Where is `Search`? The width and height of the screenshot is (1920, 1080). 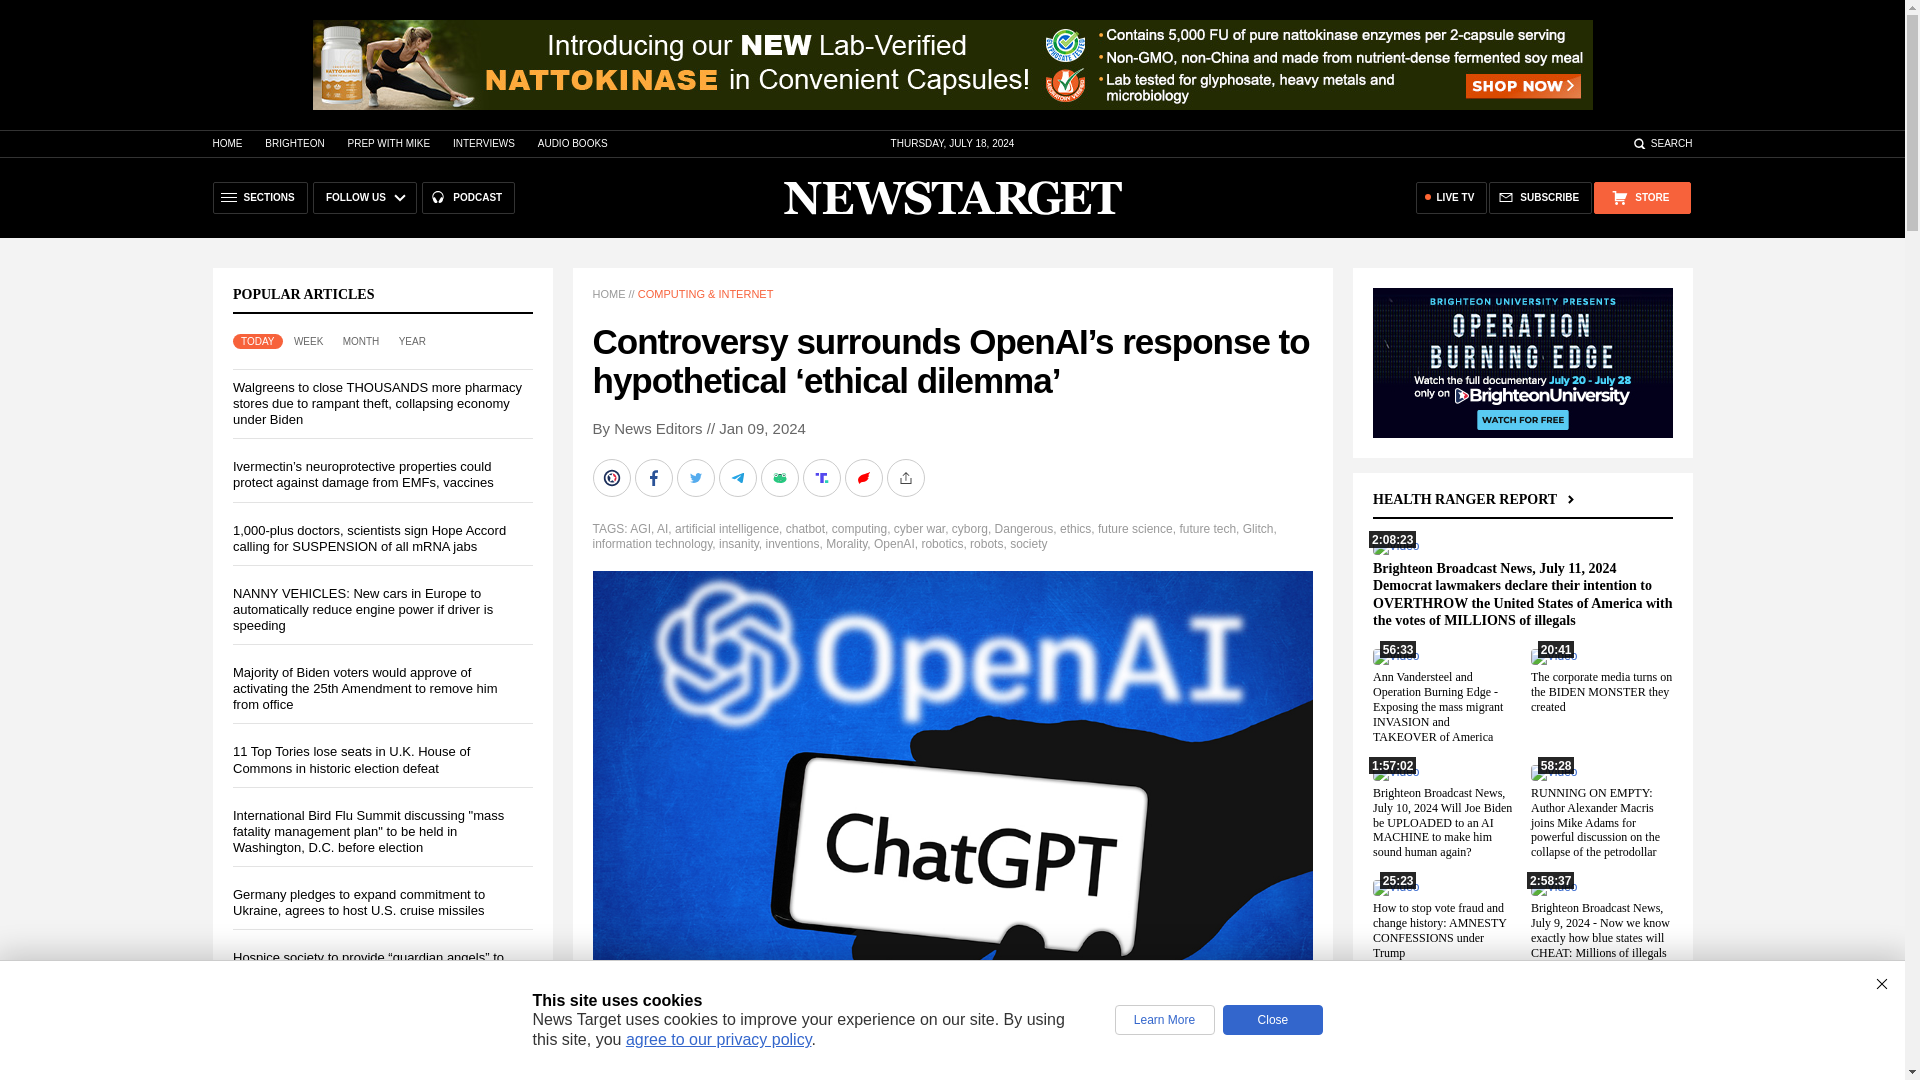 Search is located at coordinates (1662, 144).